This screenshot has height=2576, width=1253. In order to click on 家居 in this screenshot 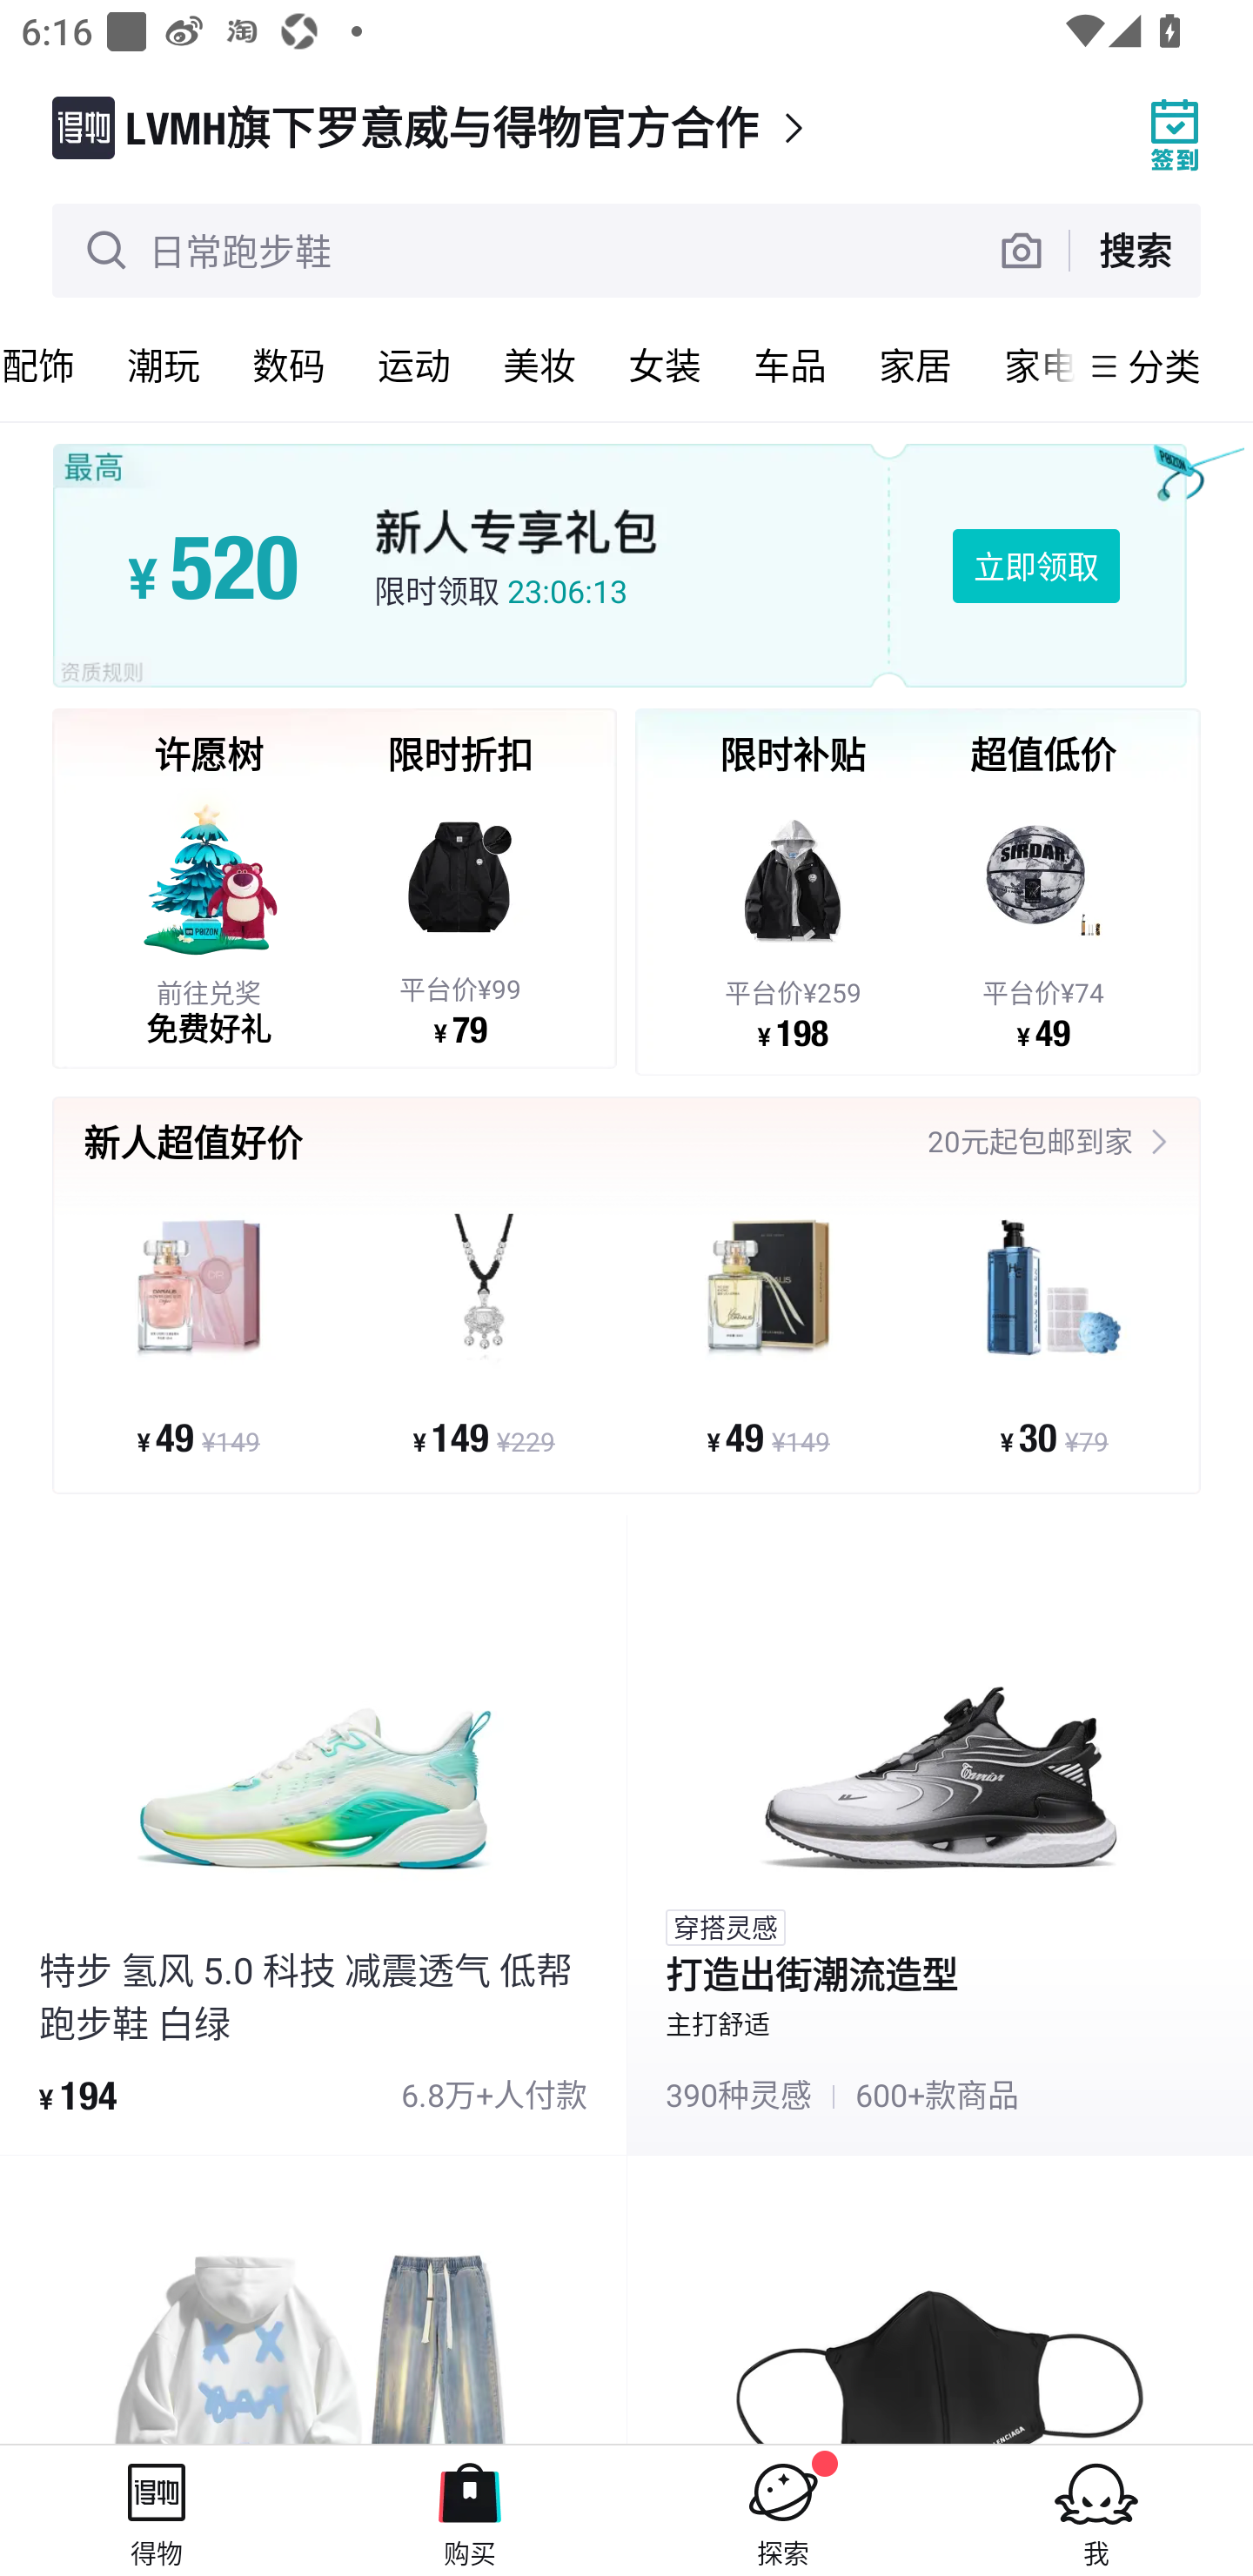, I will do `click(915, 366)`.